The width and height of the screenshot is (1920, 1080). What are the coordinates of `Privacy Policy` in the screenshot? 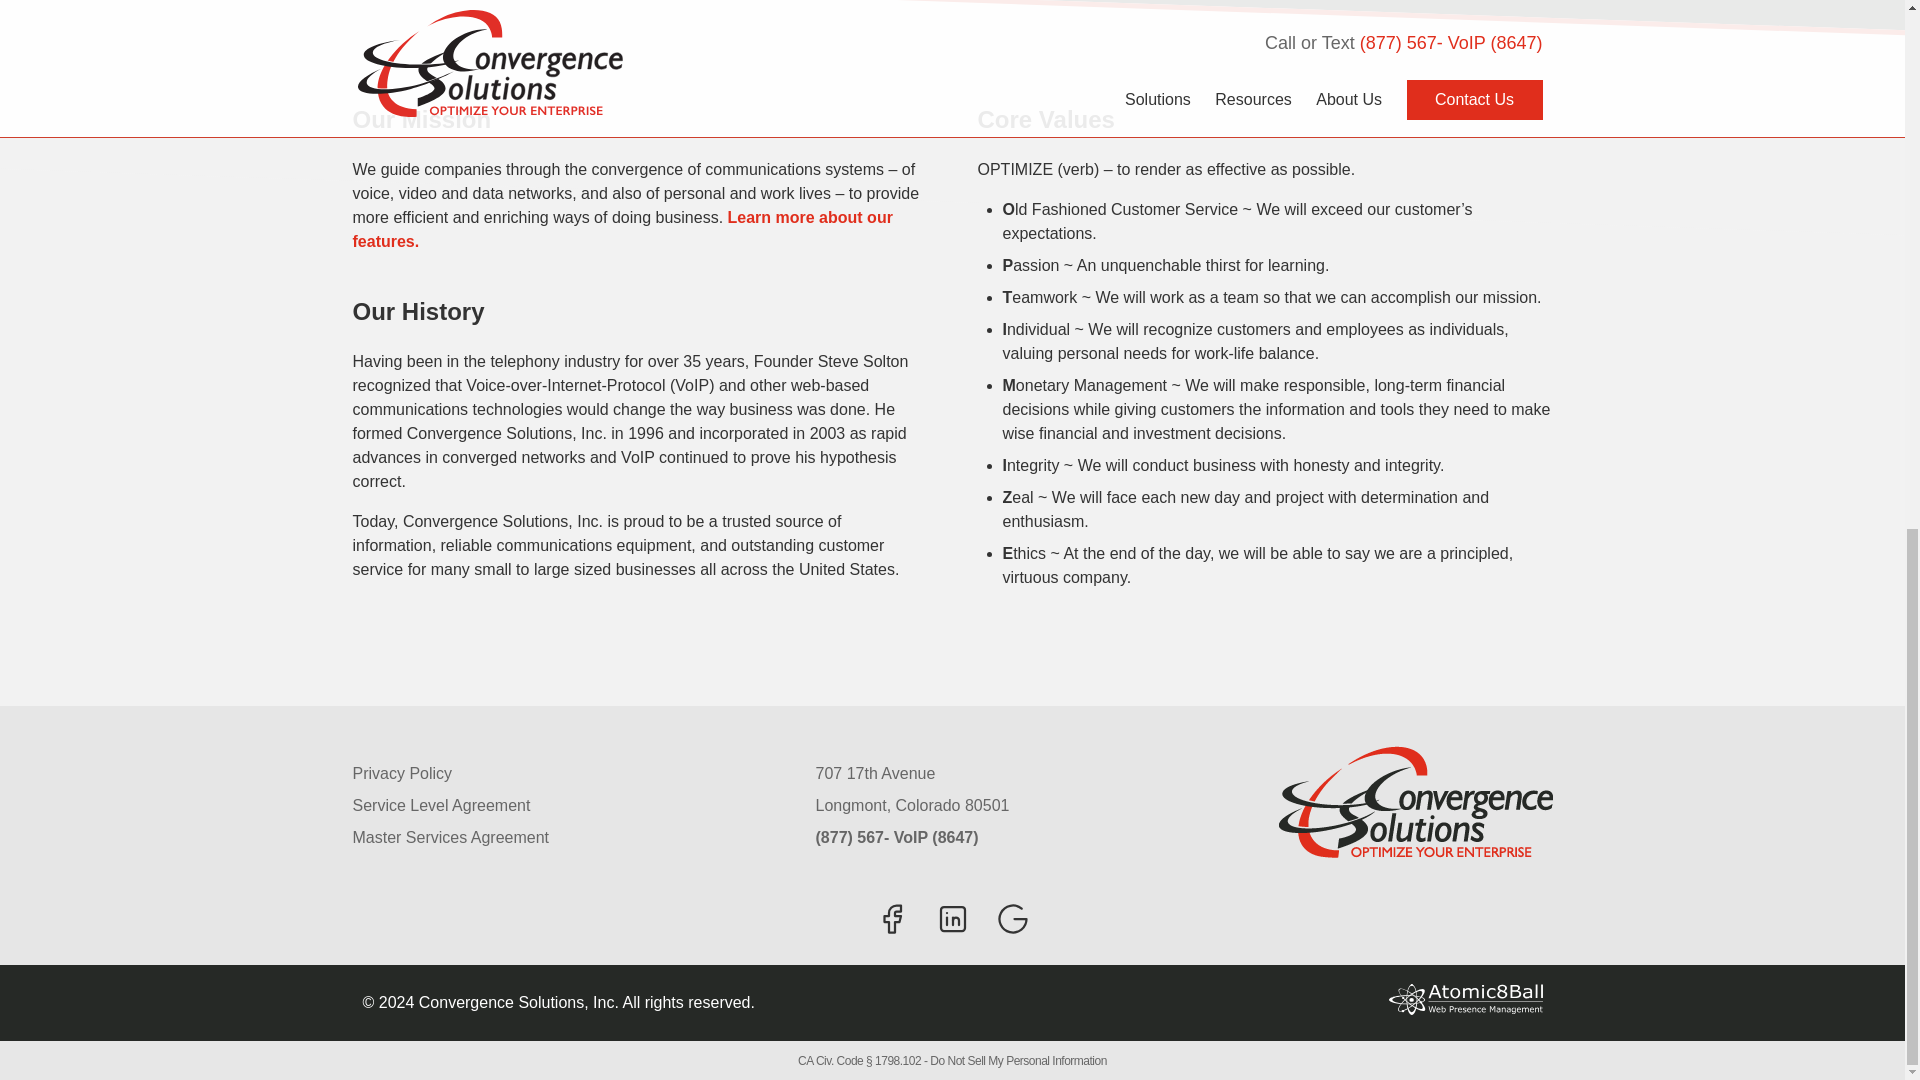 It's located at (568, 774).